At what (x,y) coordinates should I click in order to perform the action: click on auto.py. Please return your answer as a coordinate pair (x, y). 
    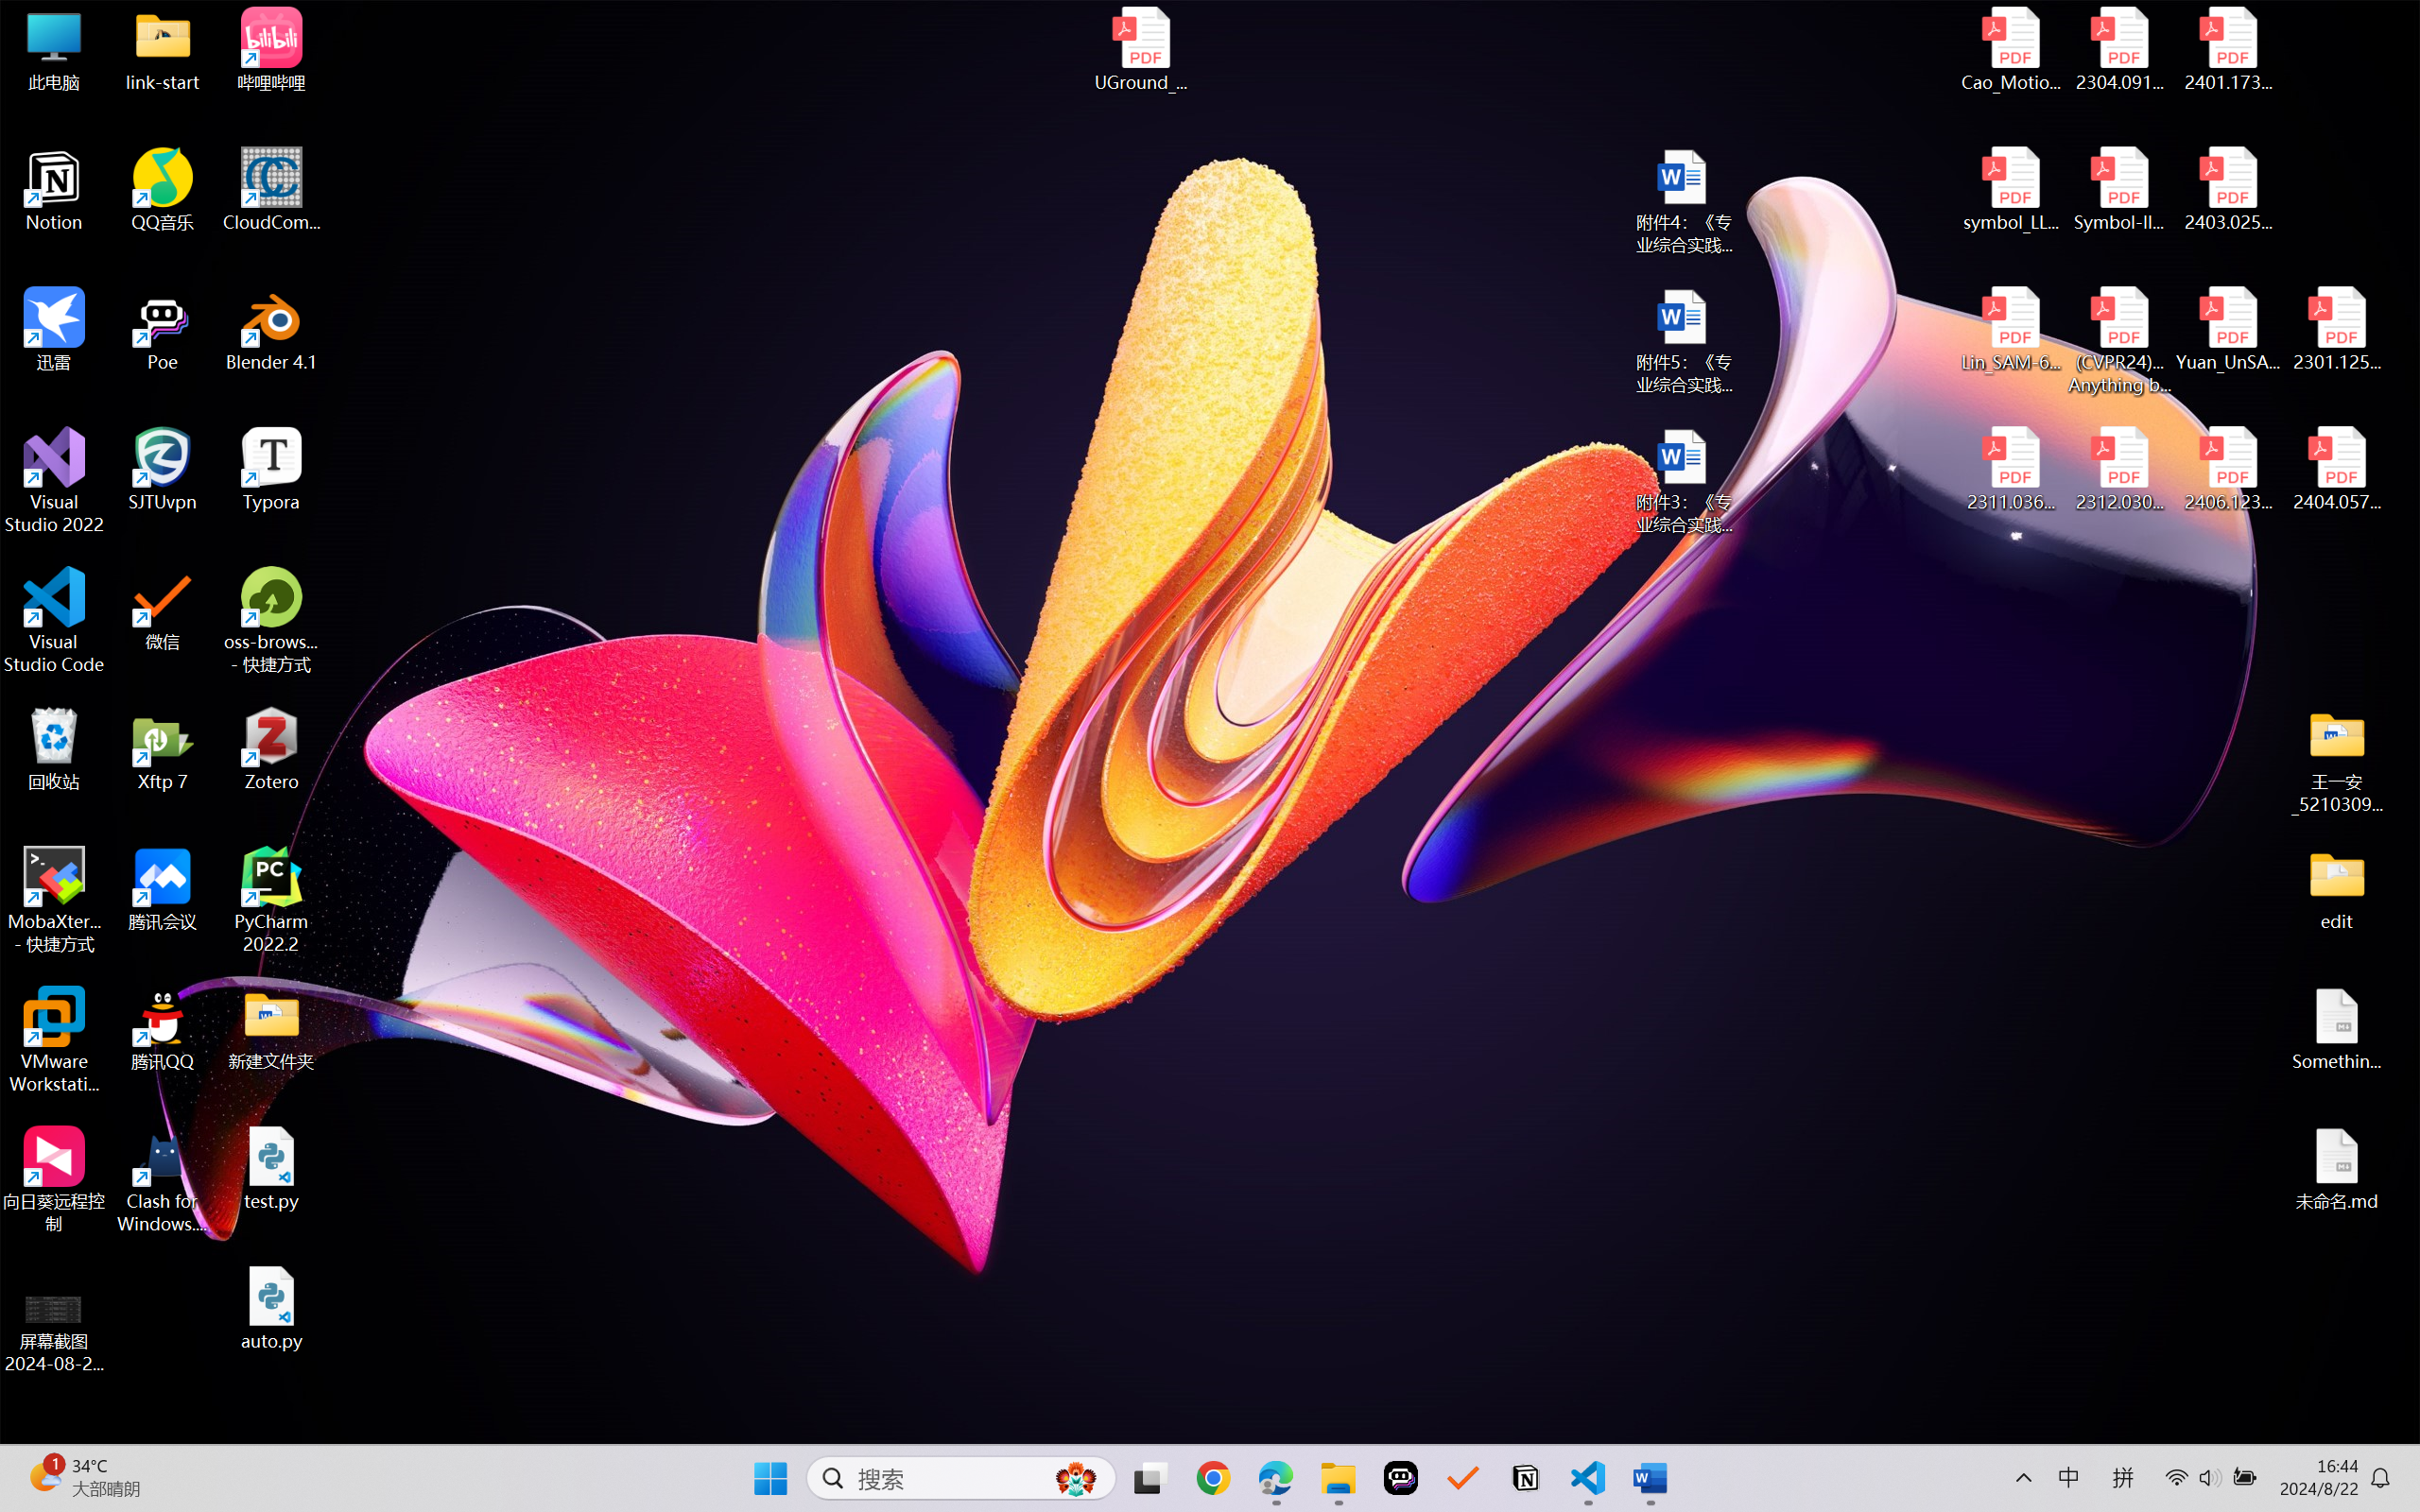
    Looking at the image, I should click on (272, 1309).